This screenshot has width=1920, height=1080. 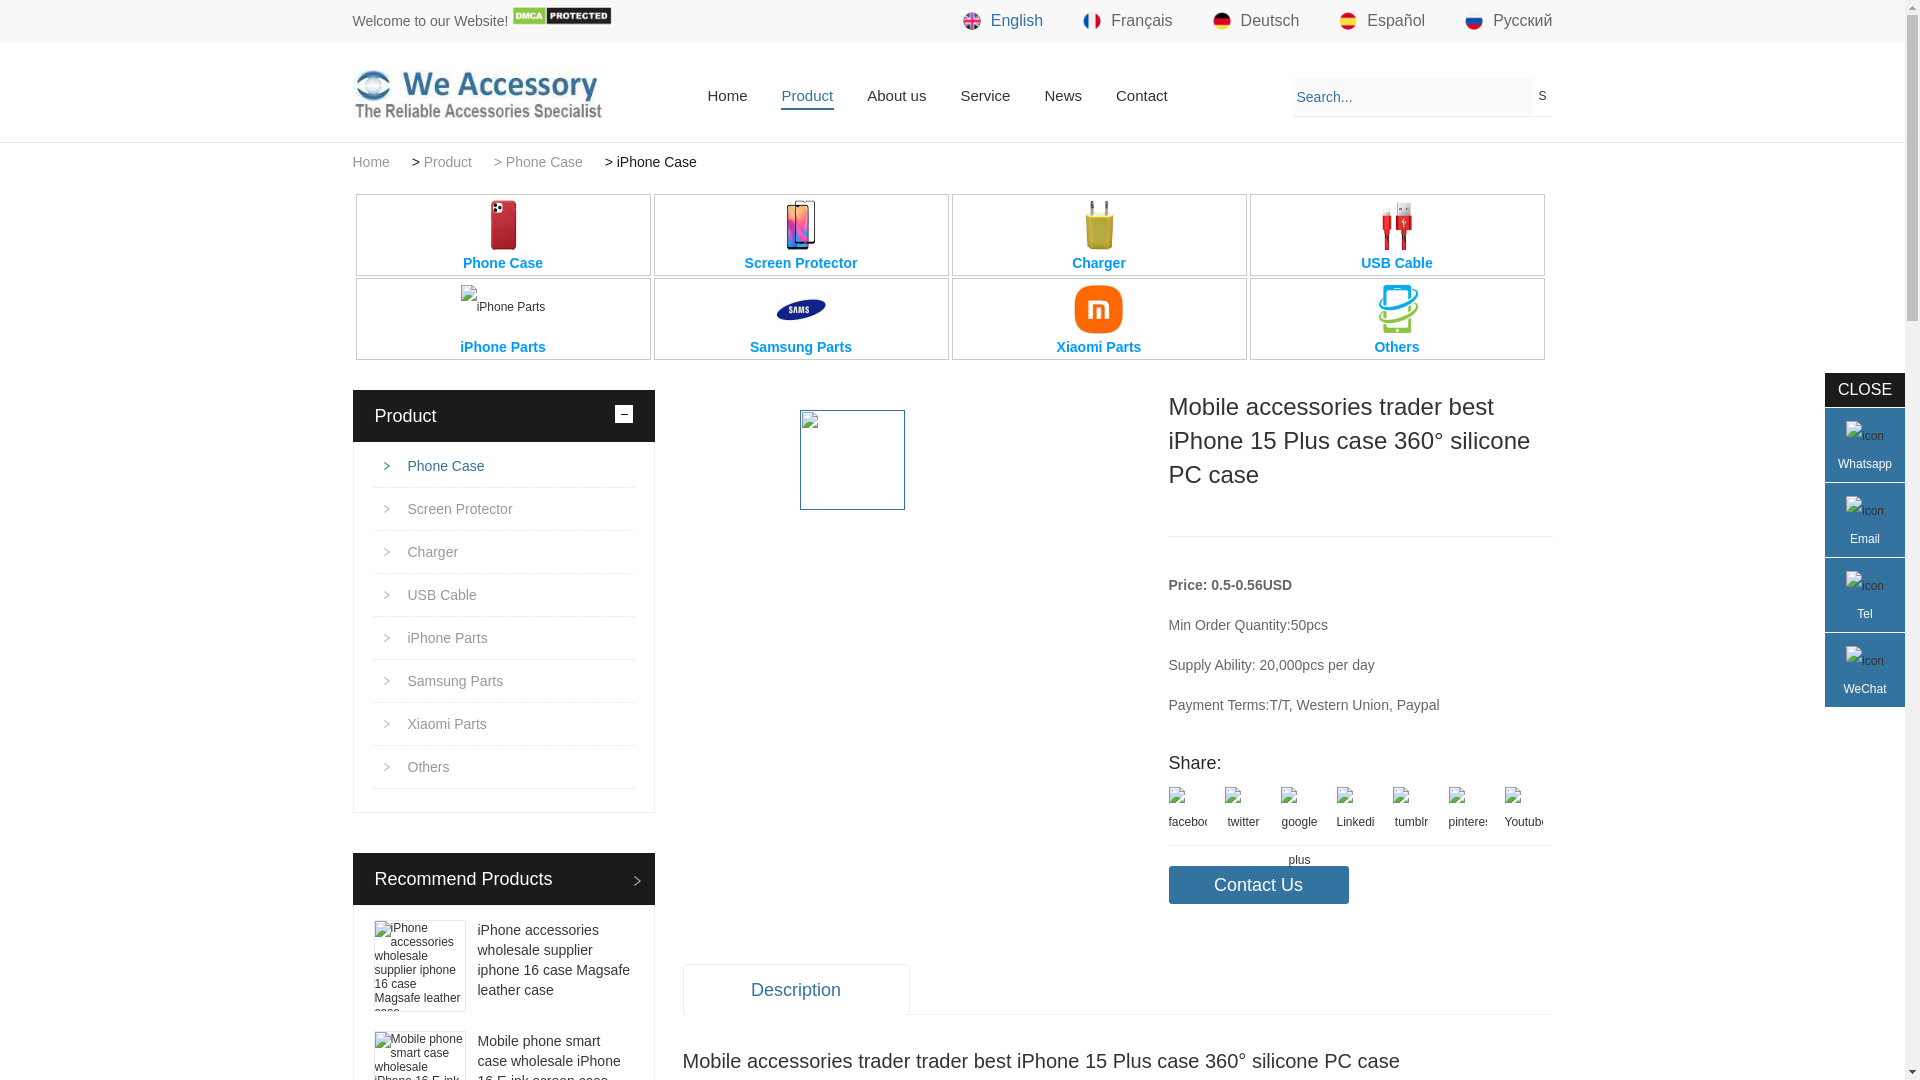 What do you see at coordinates (1256, 20) in the screenshot?
I see `Deutsch` at bounding box center [1256, 20].